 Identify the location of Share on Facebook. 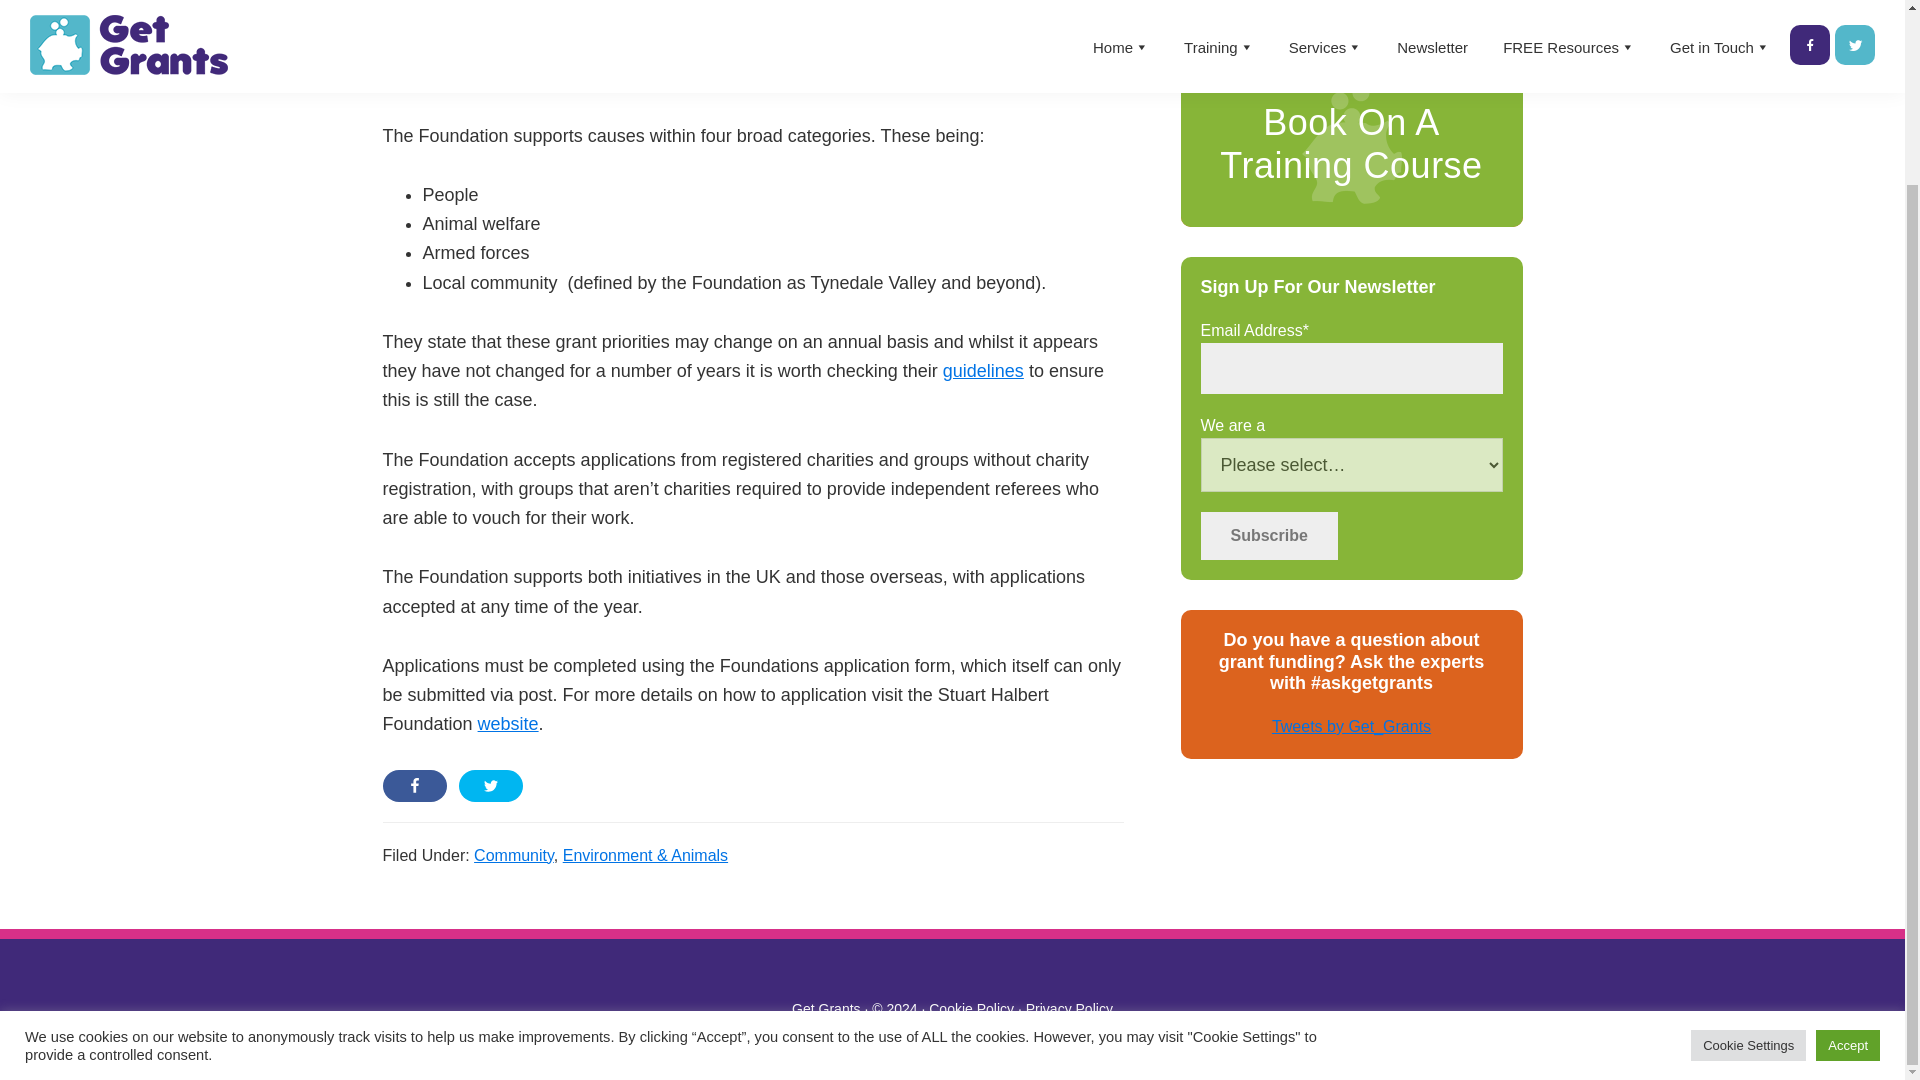
(414, 784).